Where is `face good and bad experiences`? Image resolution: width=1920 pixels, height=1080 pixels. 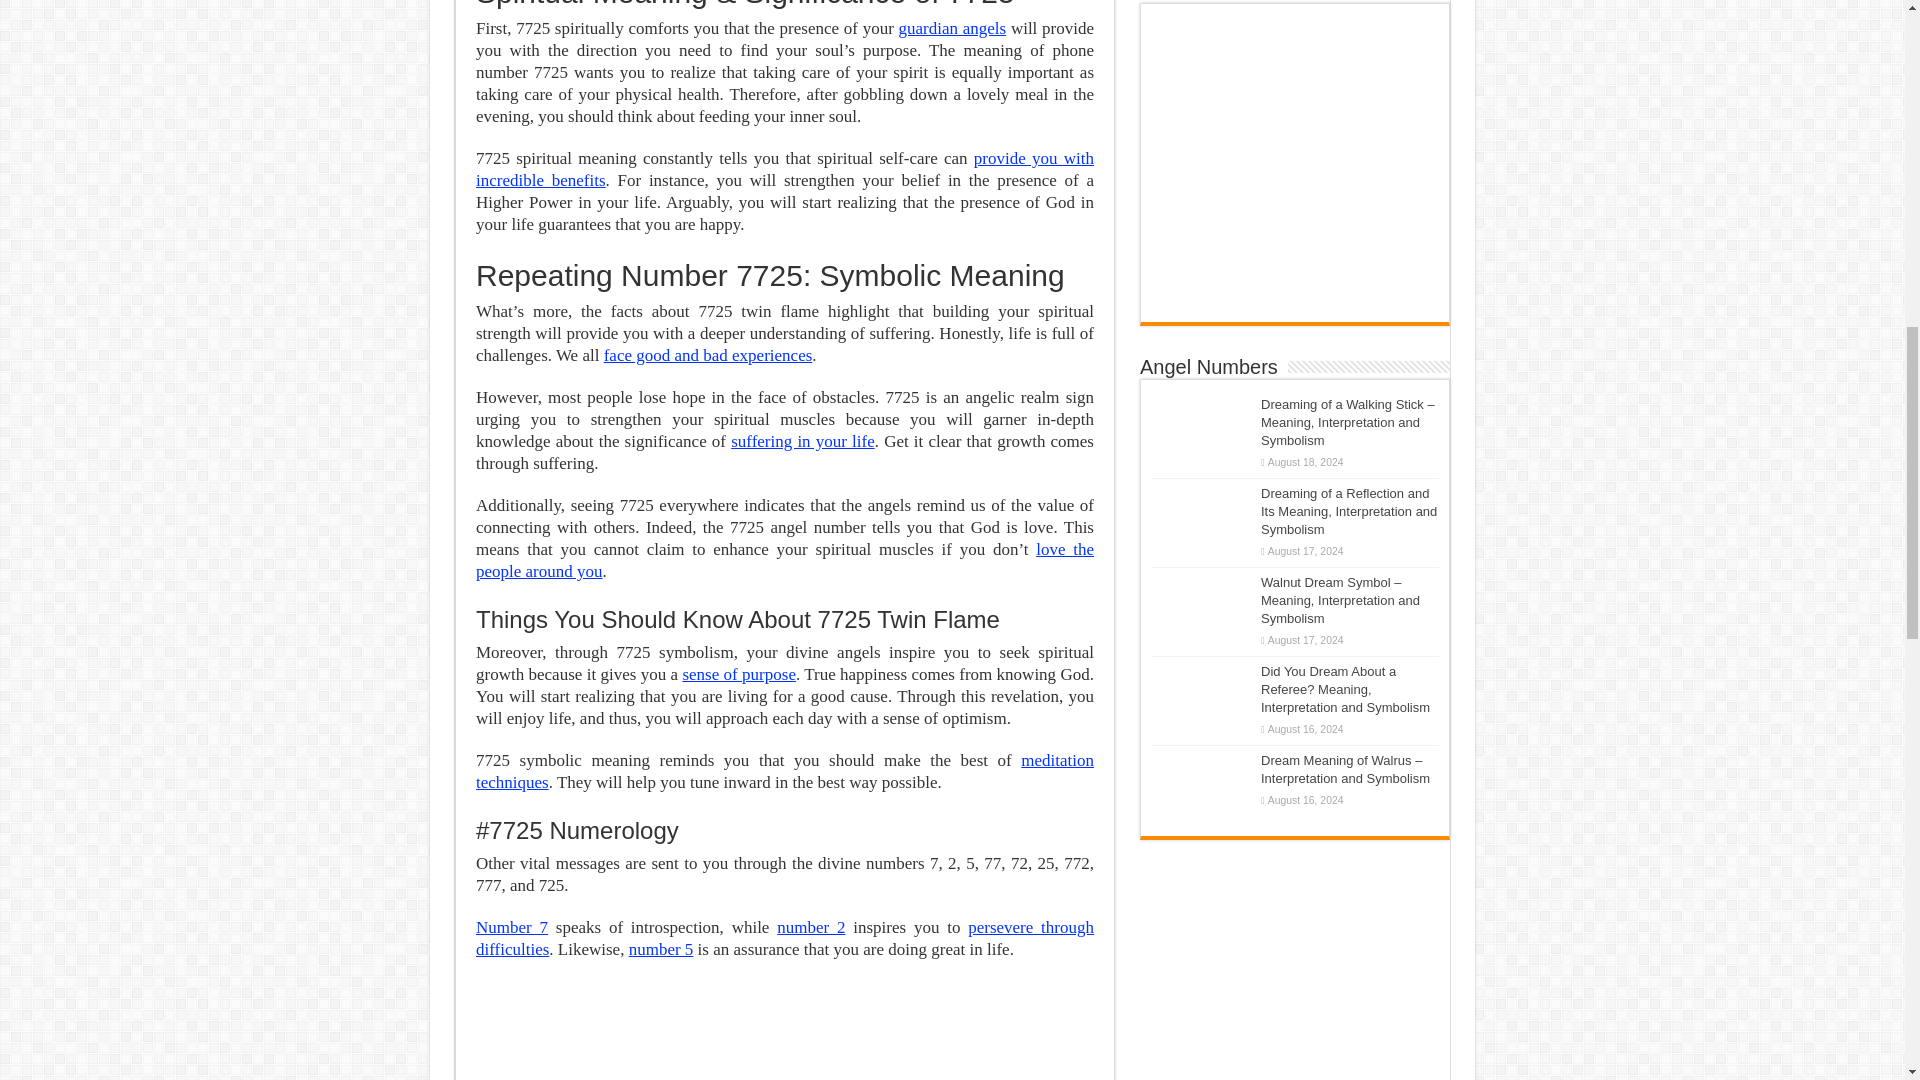 face good and bad experiences is located at coordinates (708, 355).